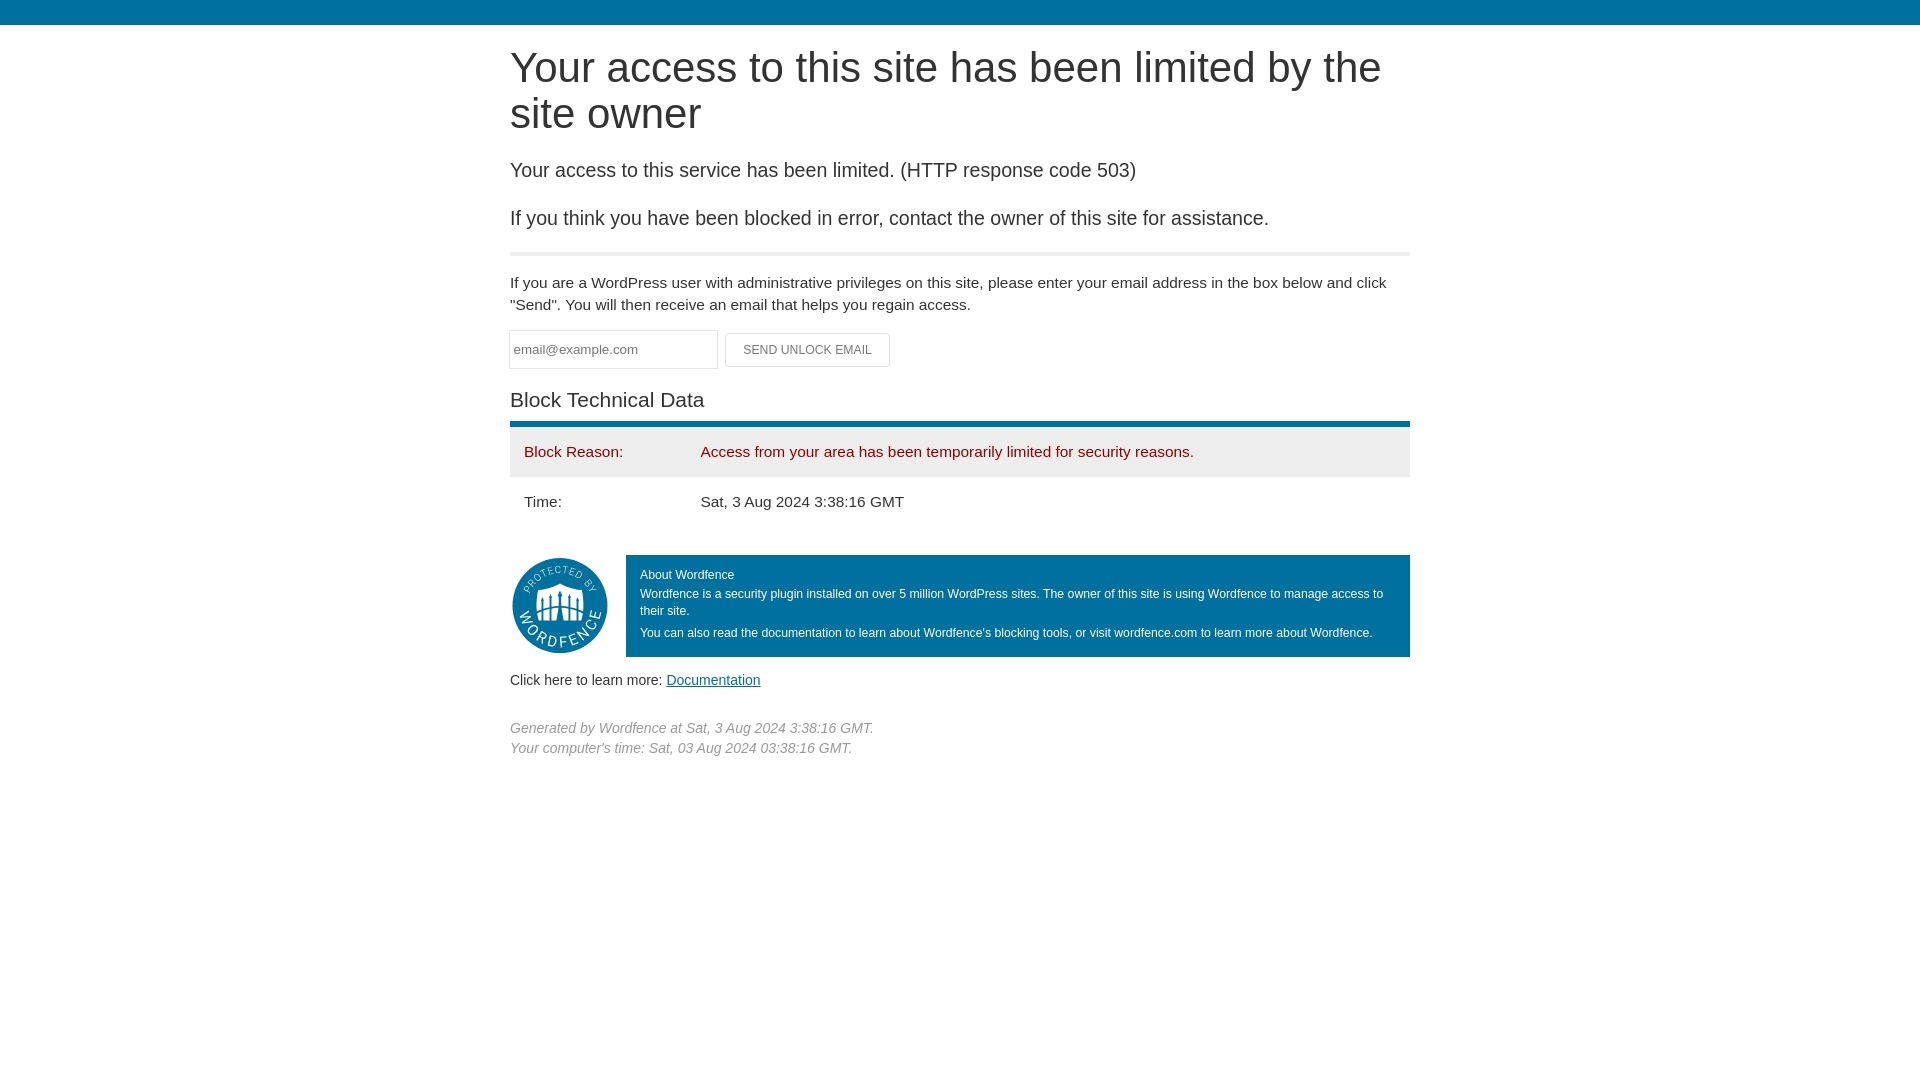  What do you see at coordinates (713, 679) in the screenshot?
I see `Documentation` at bounding box center [713, 679].